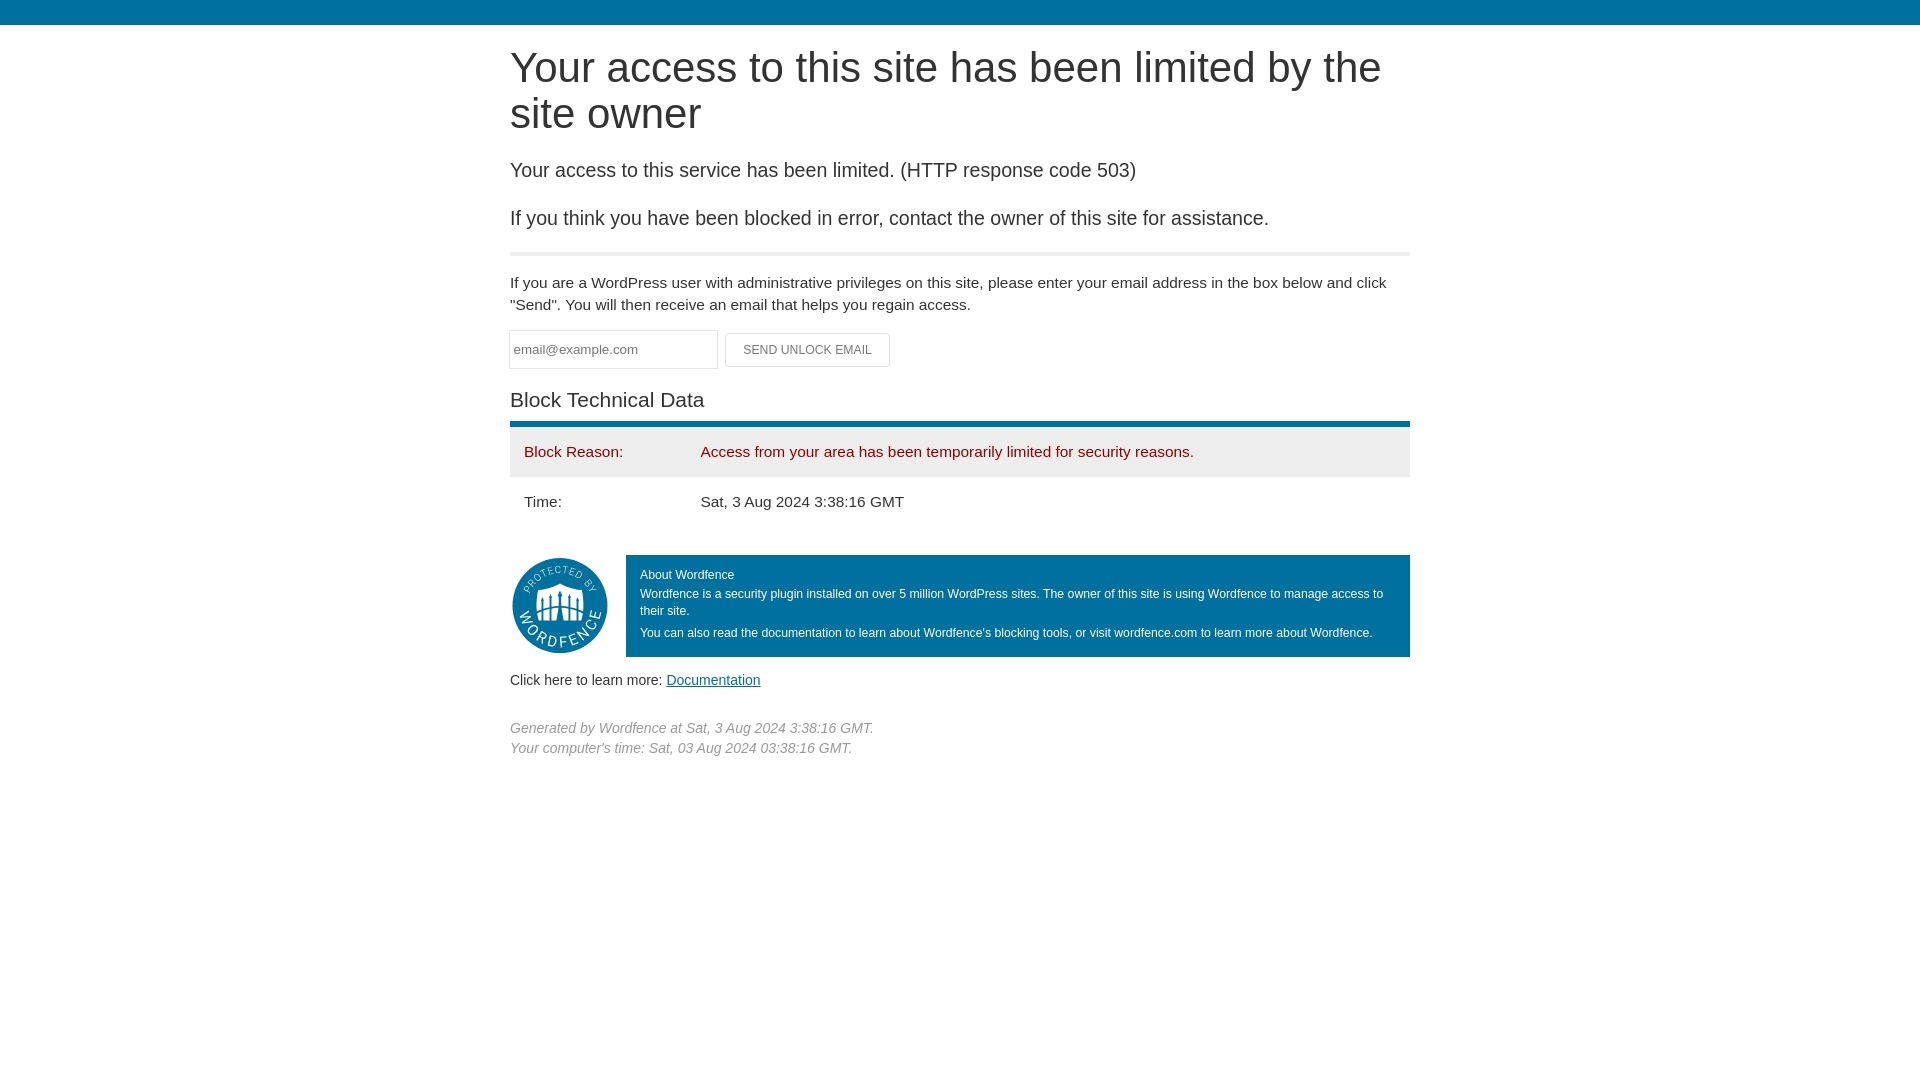  What do you see at coordinates (713, 679) in the screenshot?
I see `Documentation` at bounding box center [713, 679].